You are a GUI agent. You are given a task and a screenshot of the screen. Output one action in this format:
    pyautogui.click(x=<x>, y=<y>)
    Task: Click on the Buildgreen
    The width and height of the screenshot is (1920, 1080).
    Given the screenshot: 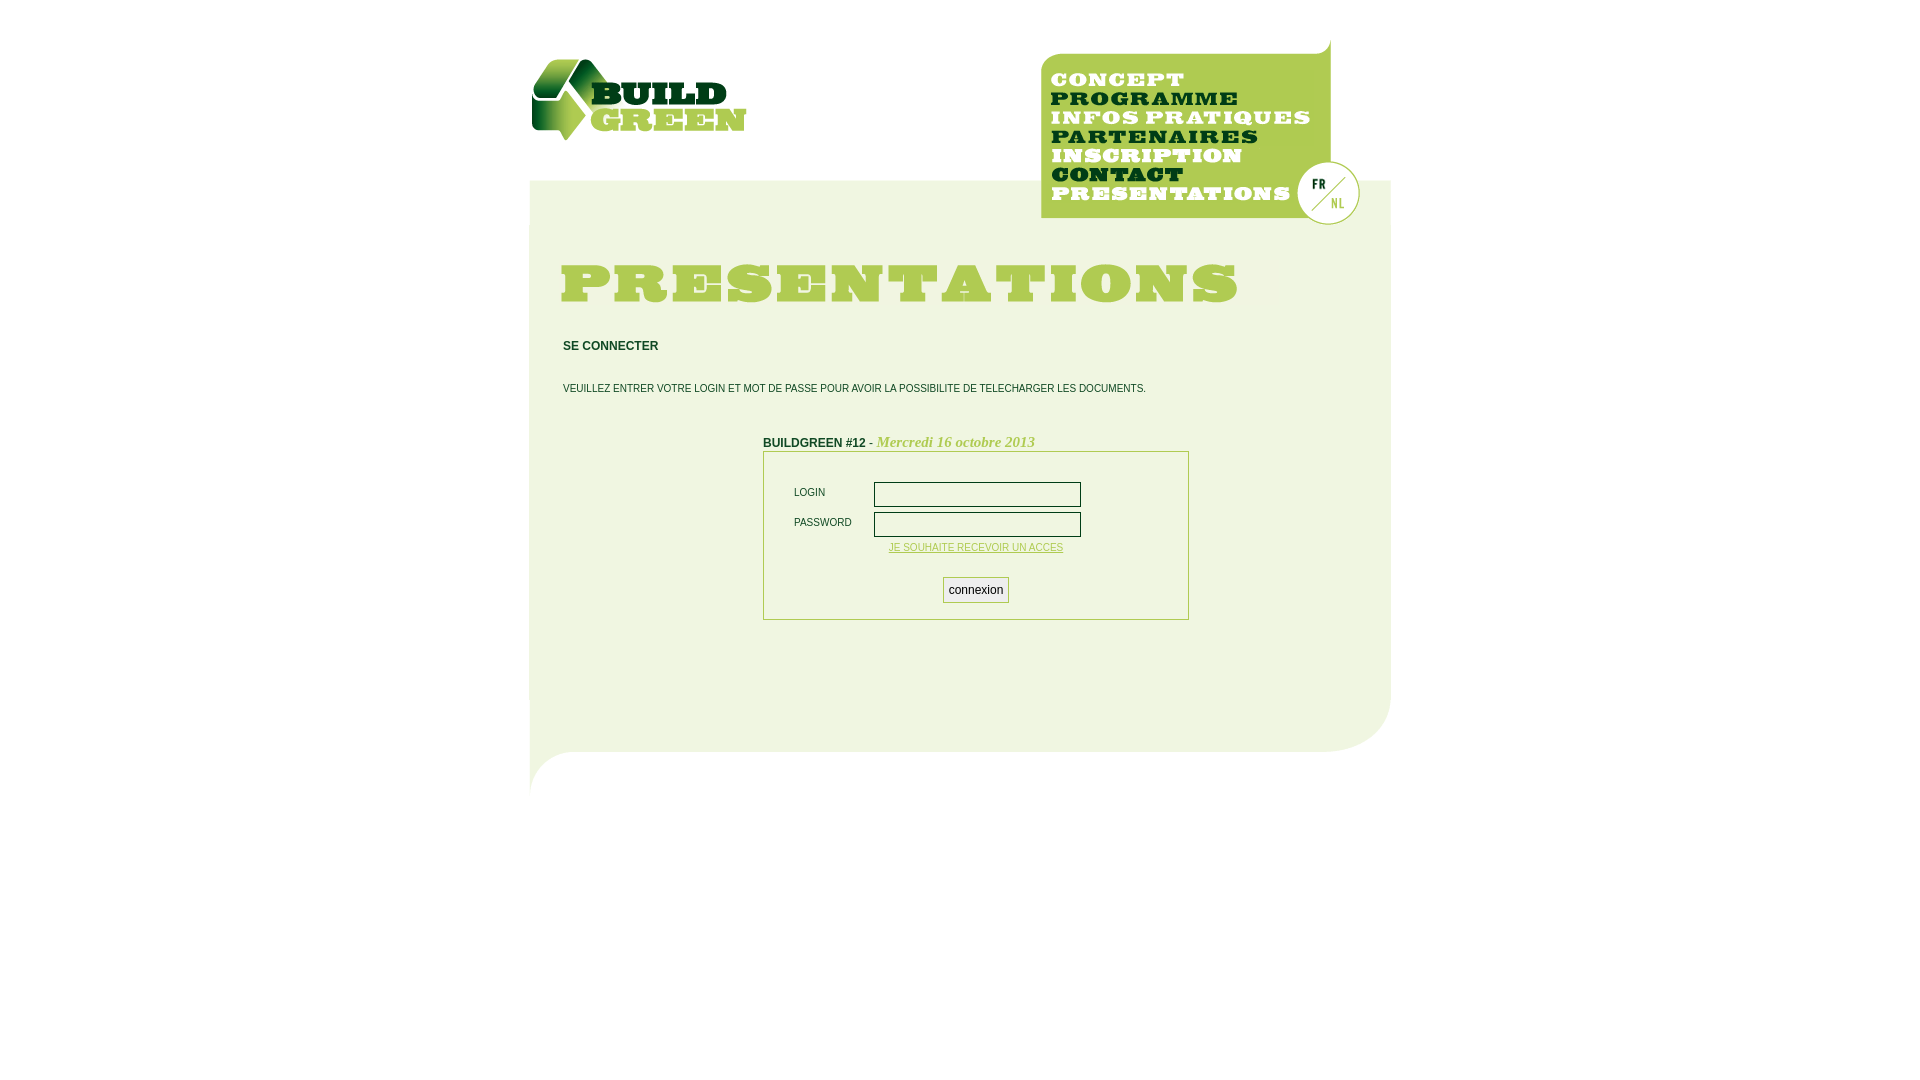 What is the action you would take?
    pyautogui.click(x=639, y=98)
    